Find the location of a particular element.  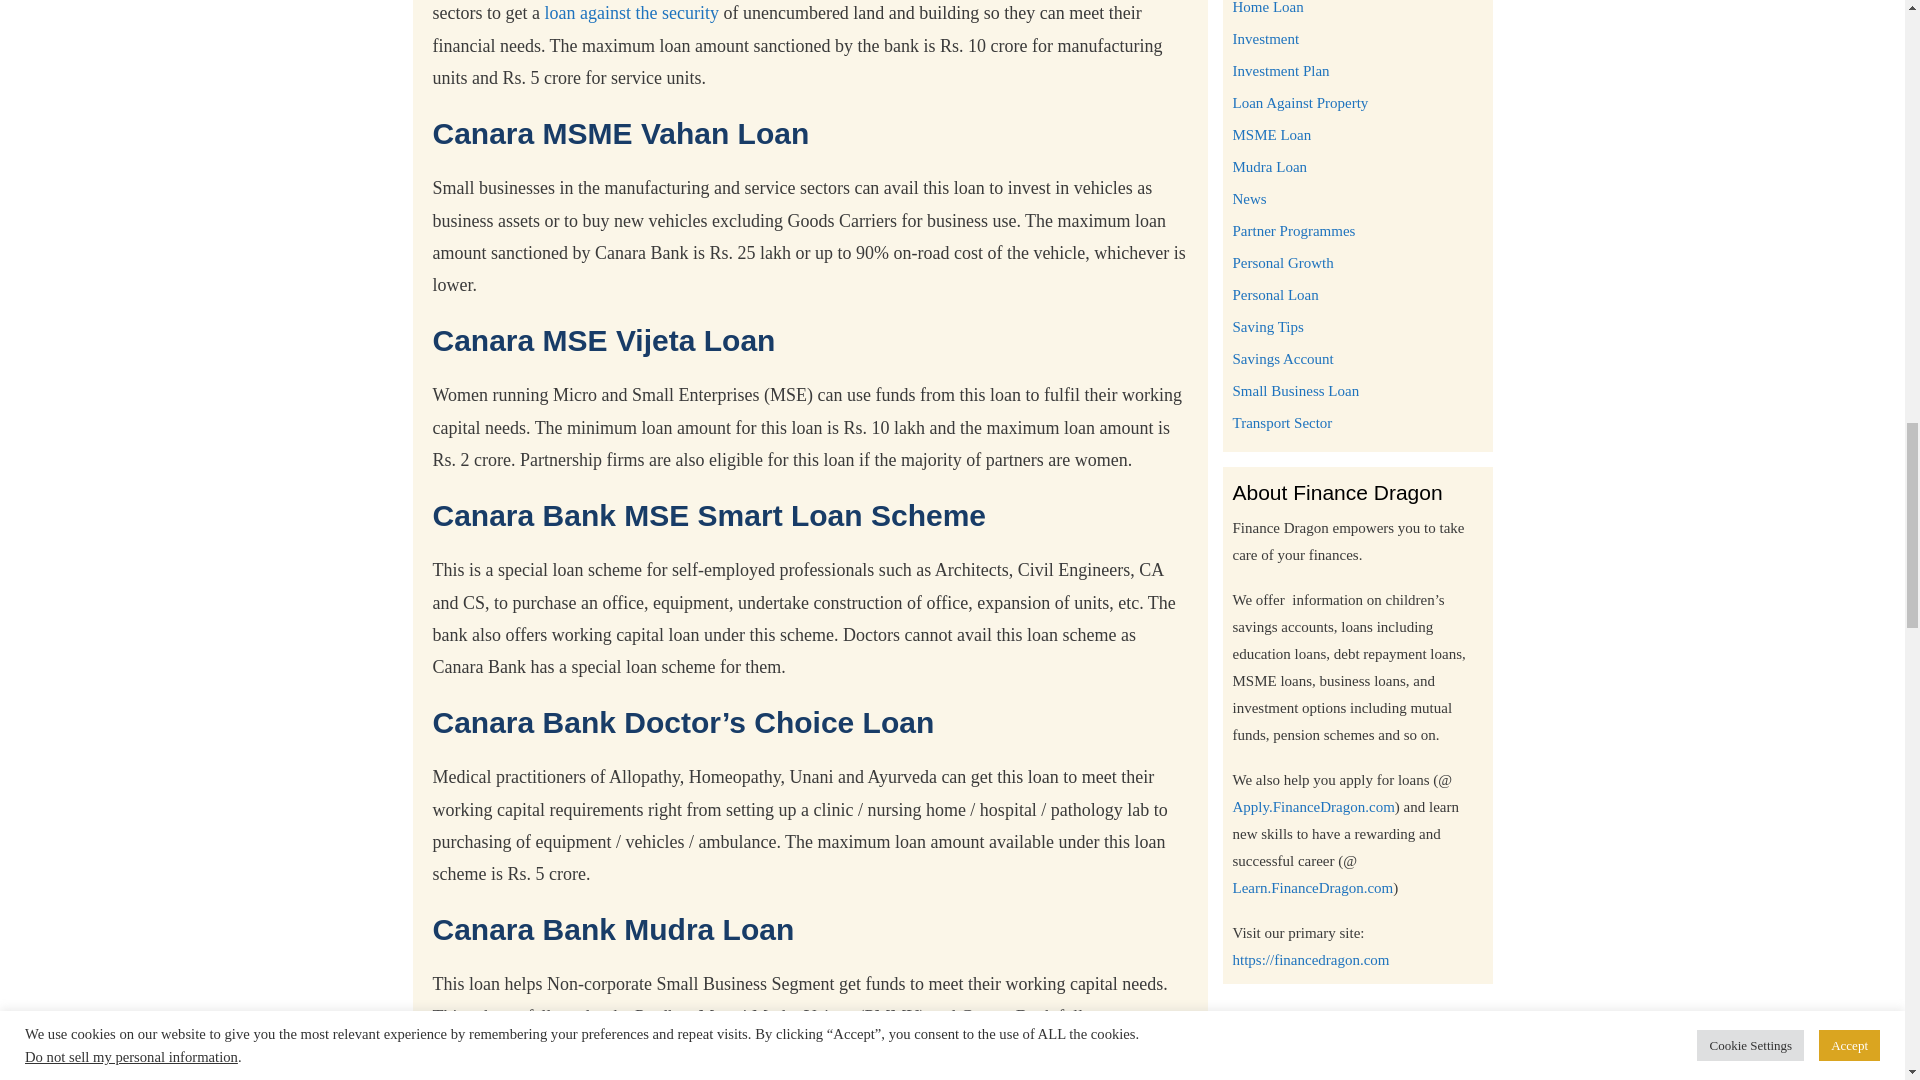

loan against the security is located at coordinates (630, 12).